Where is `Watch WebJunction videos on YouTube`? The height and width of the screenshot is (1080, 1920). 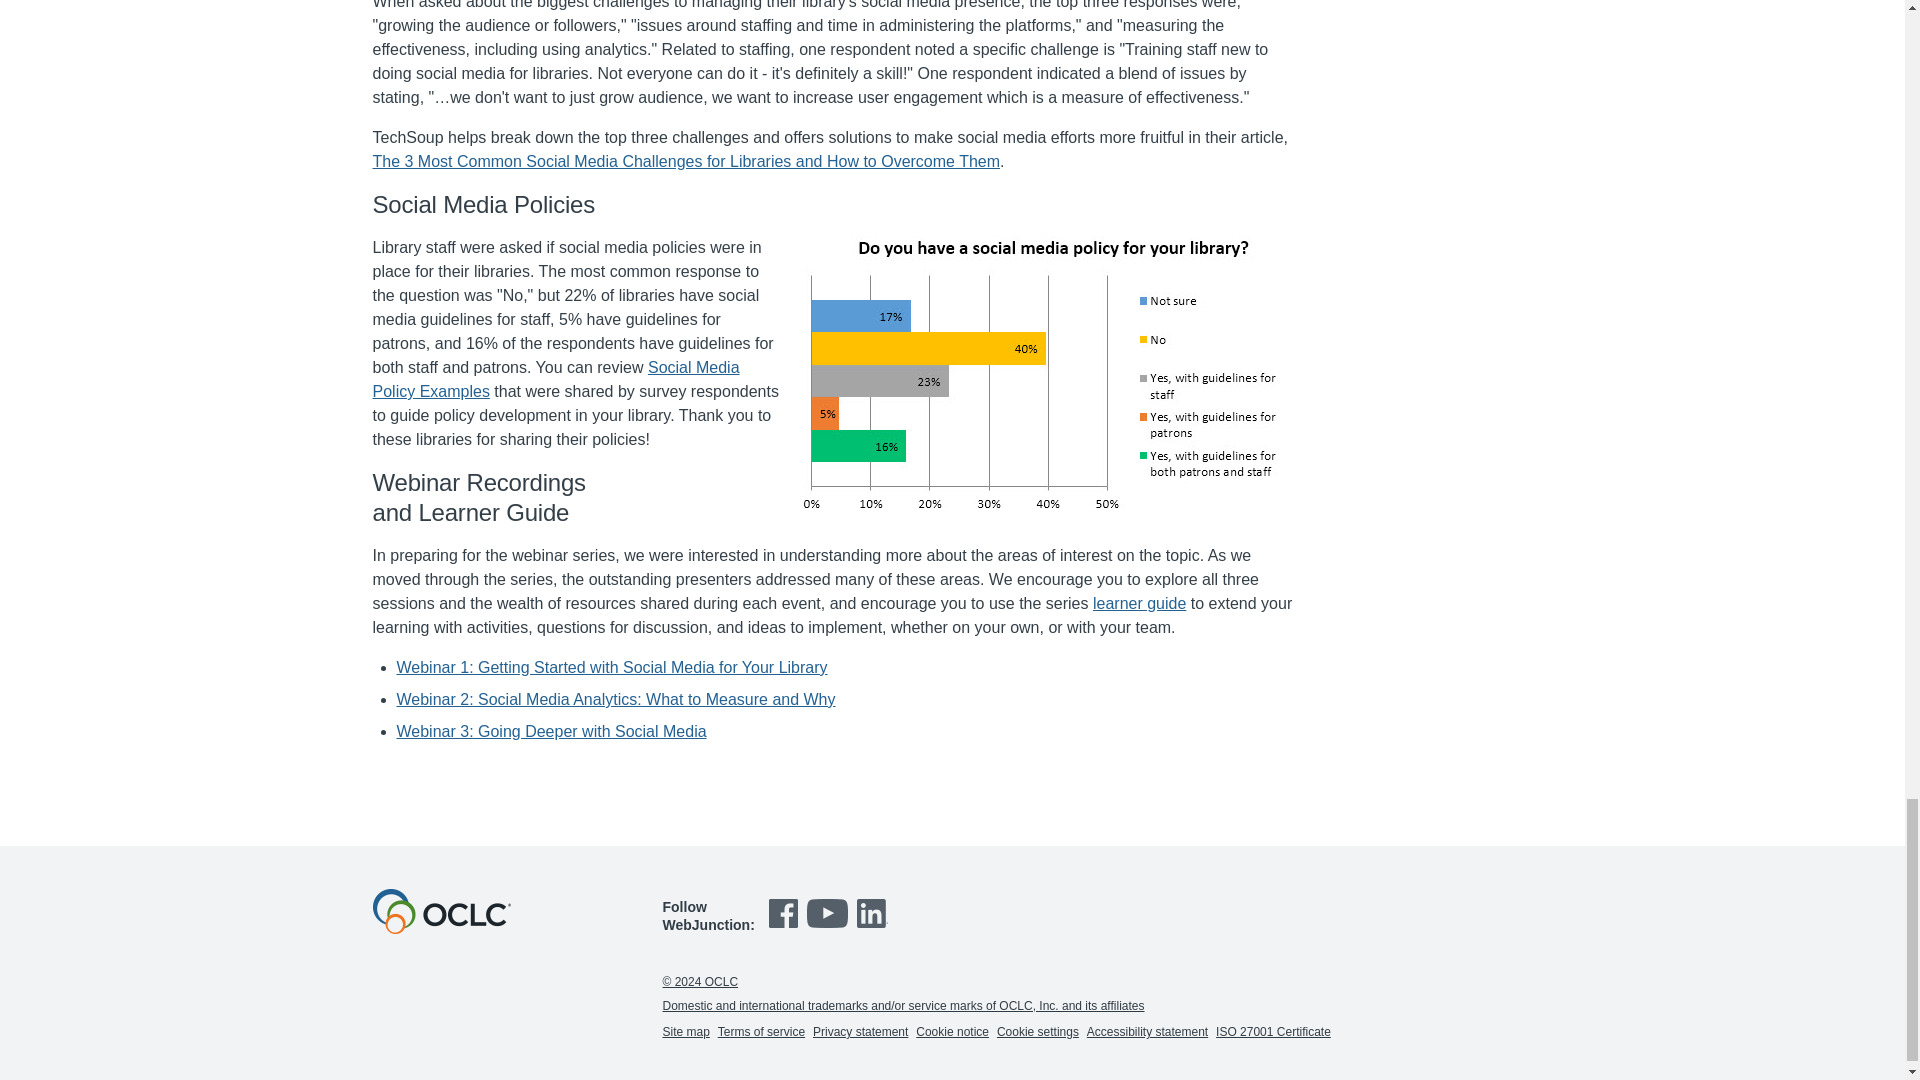 Watch WebJunction videos on YouTube is located at coordinates (829, 928).